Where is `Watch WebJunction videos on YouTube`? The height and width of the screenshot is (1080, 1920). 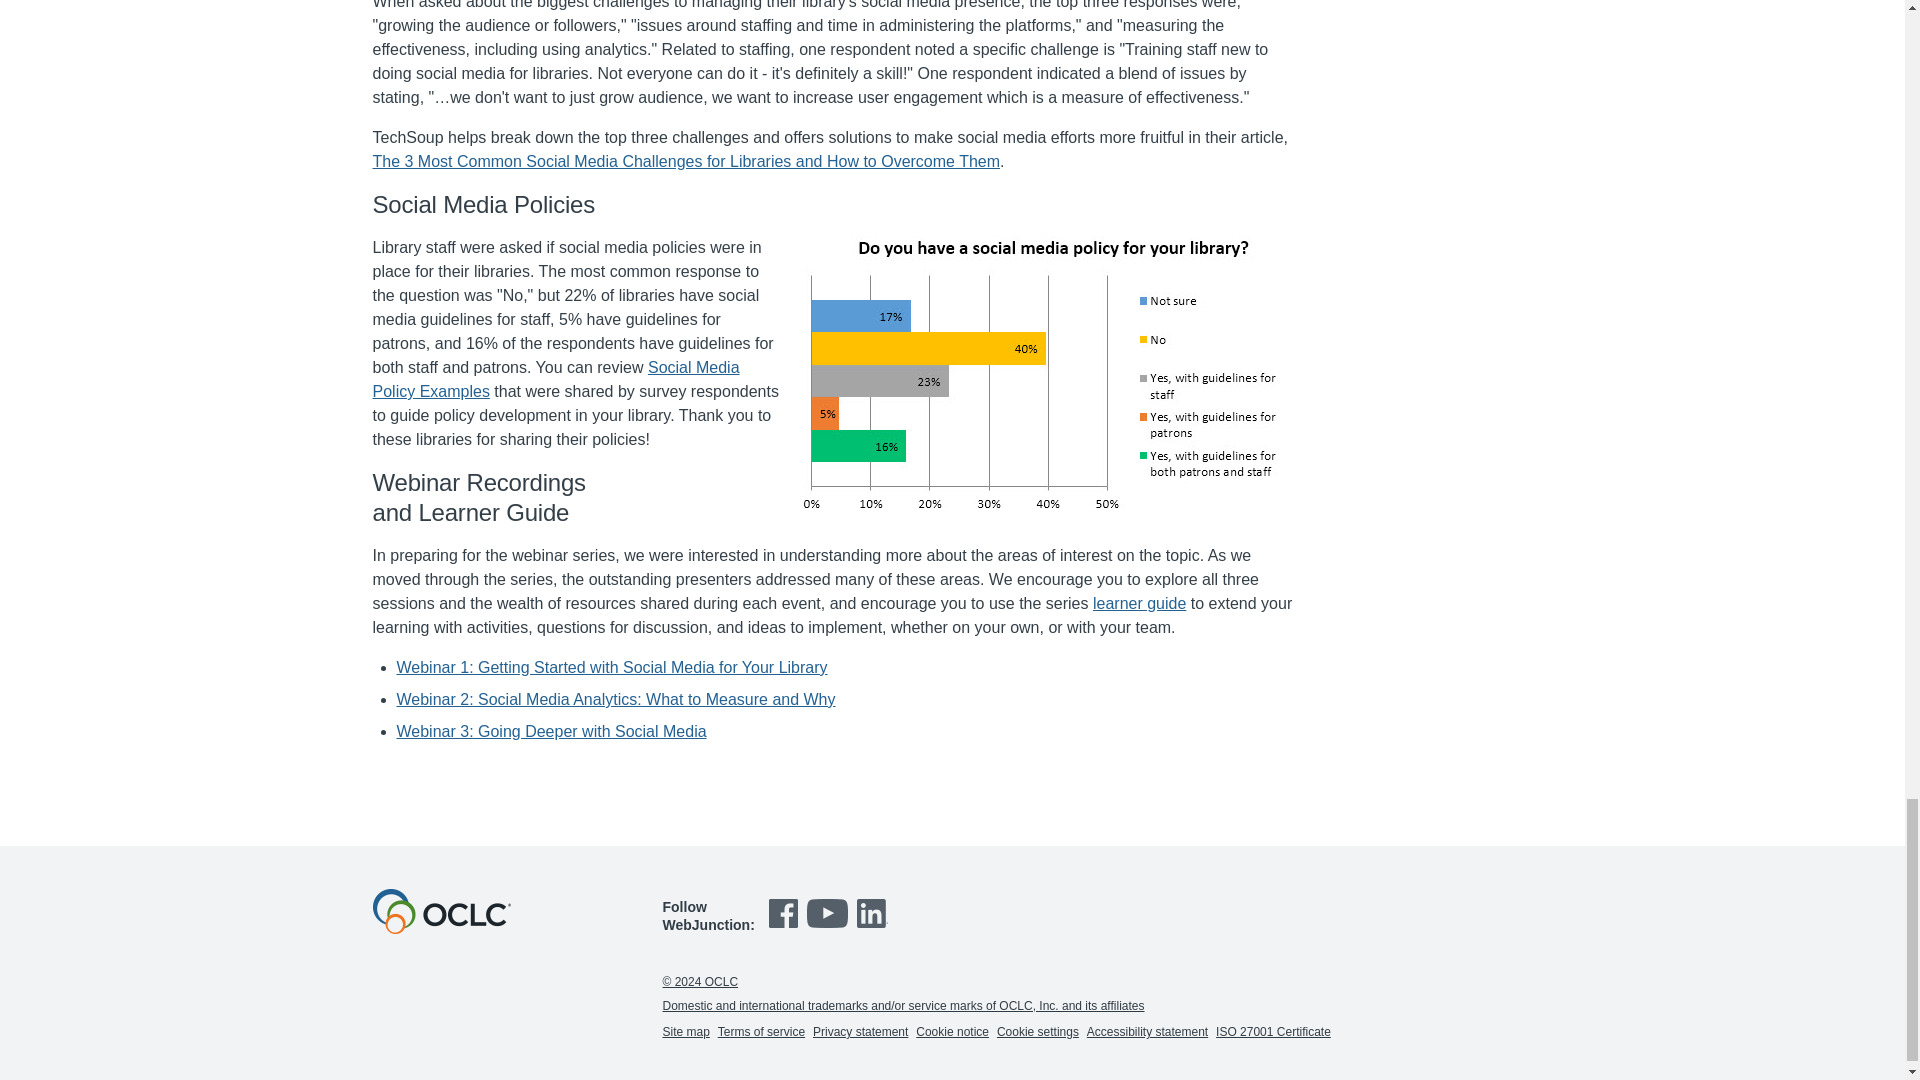 Watch WebJunction videos on YouTube is located at coordinates (829, 928).